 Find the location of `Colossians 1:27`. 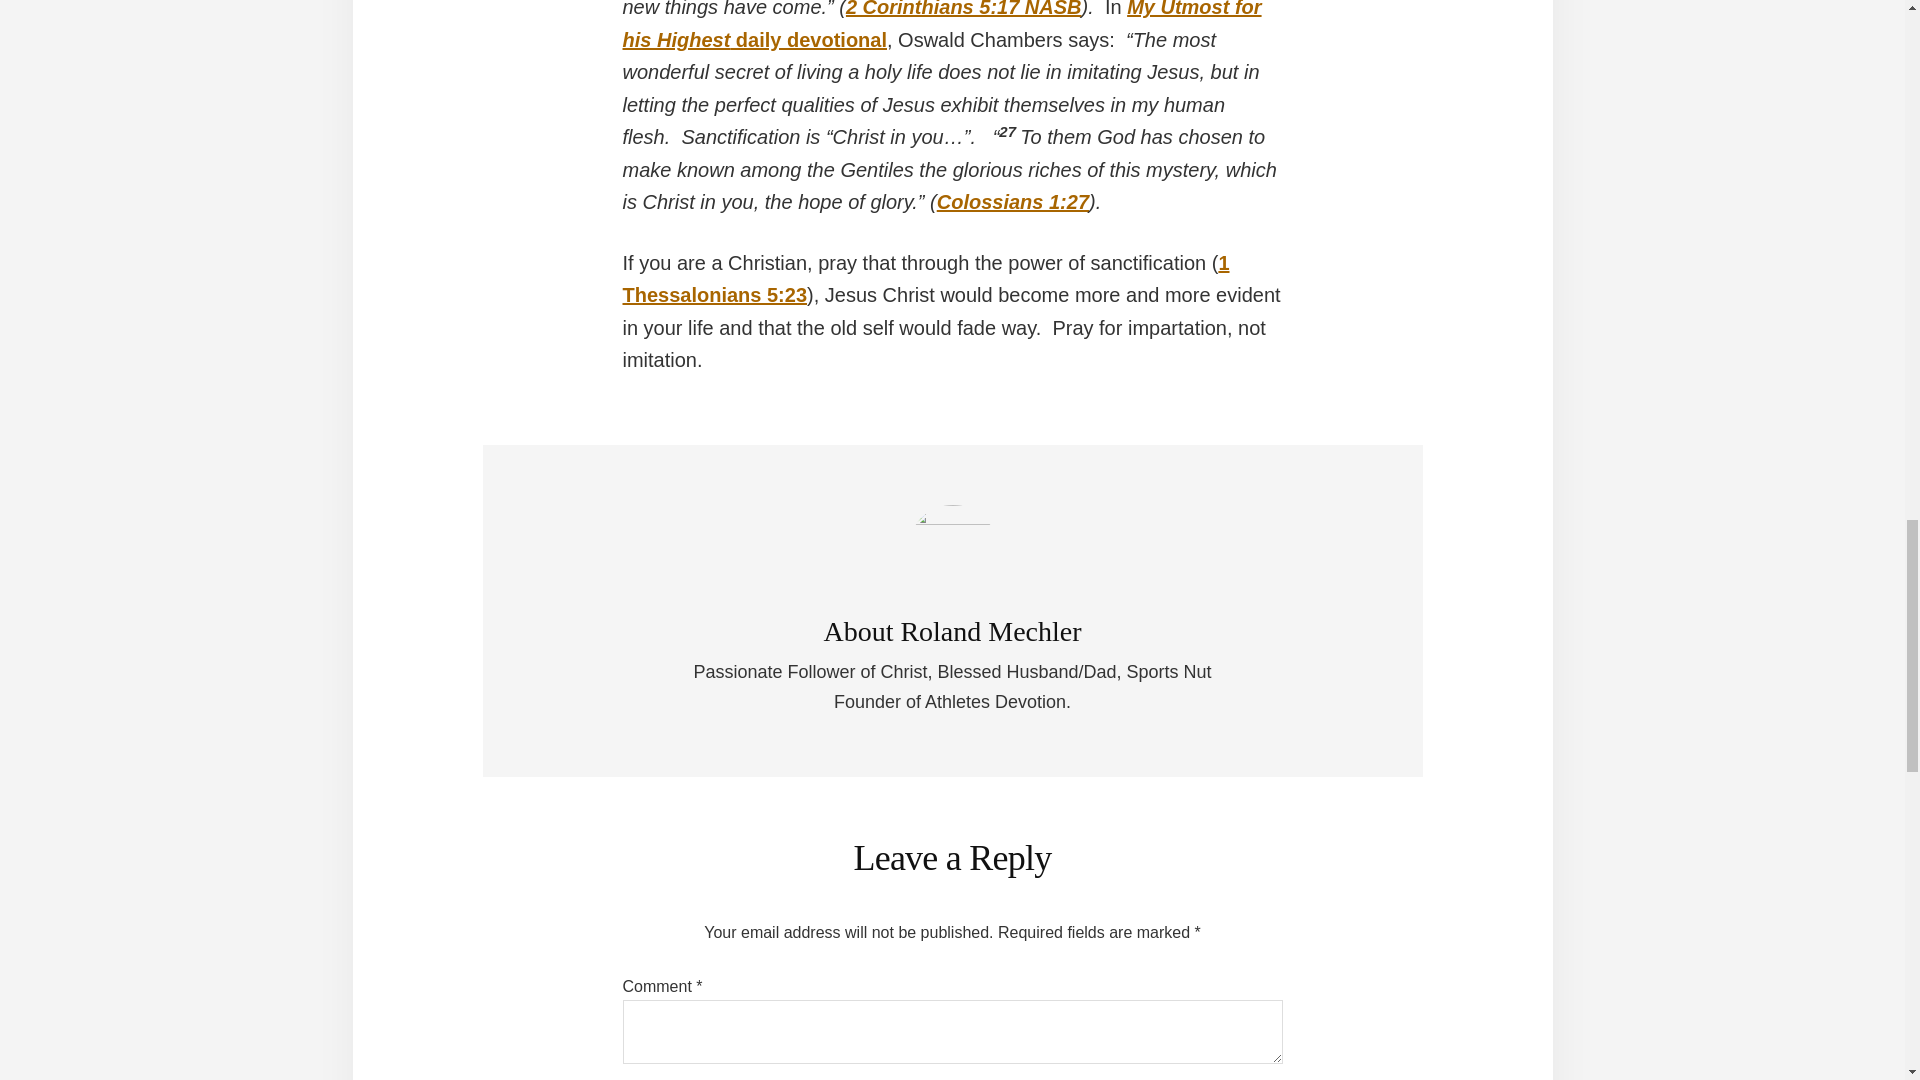

Colossians 1:27 is located at coordinates (1012, 202).